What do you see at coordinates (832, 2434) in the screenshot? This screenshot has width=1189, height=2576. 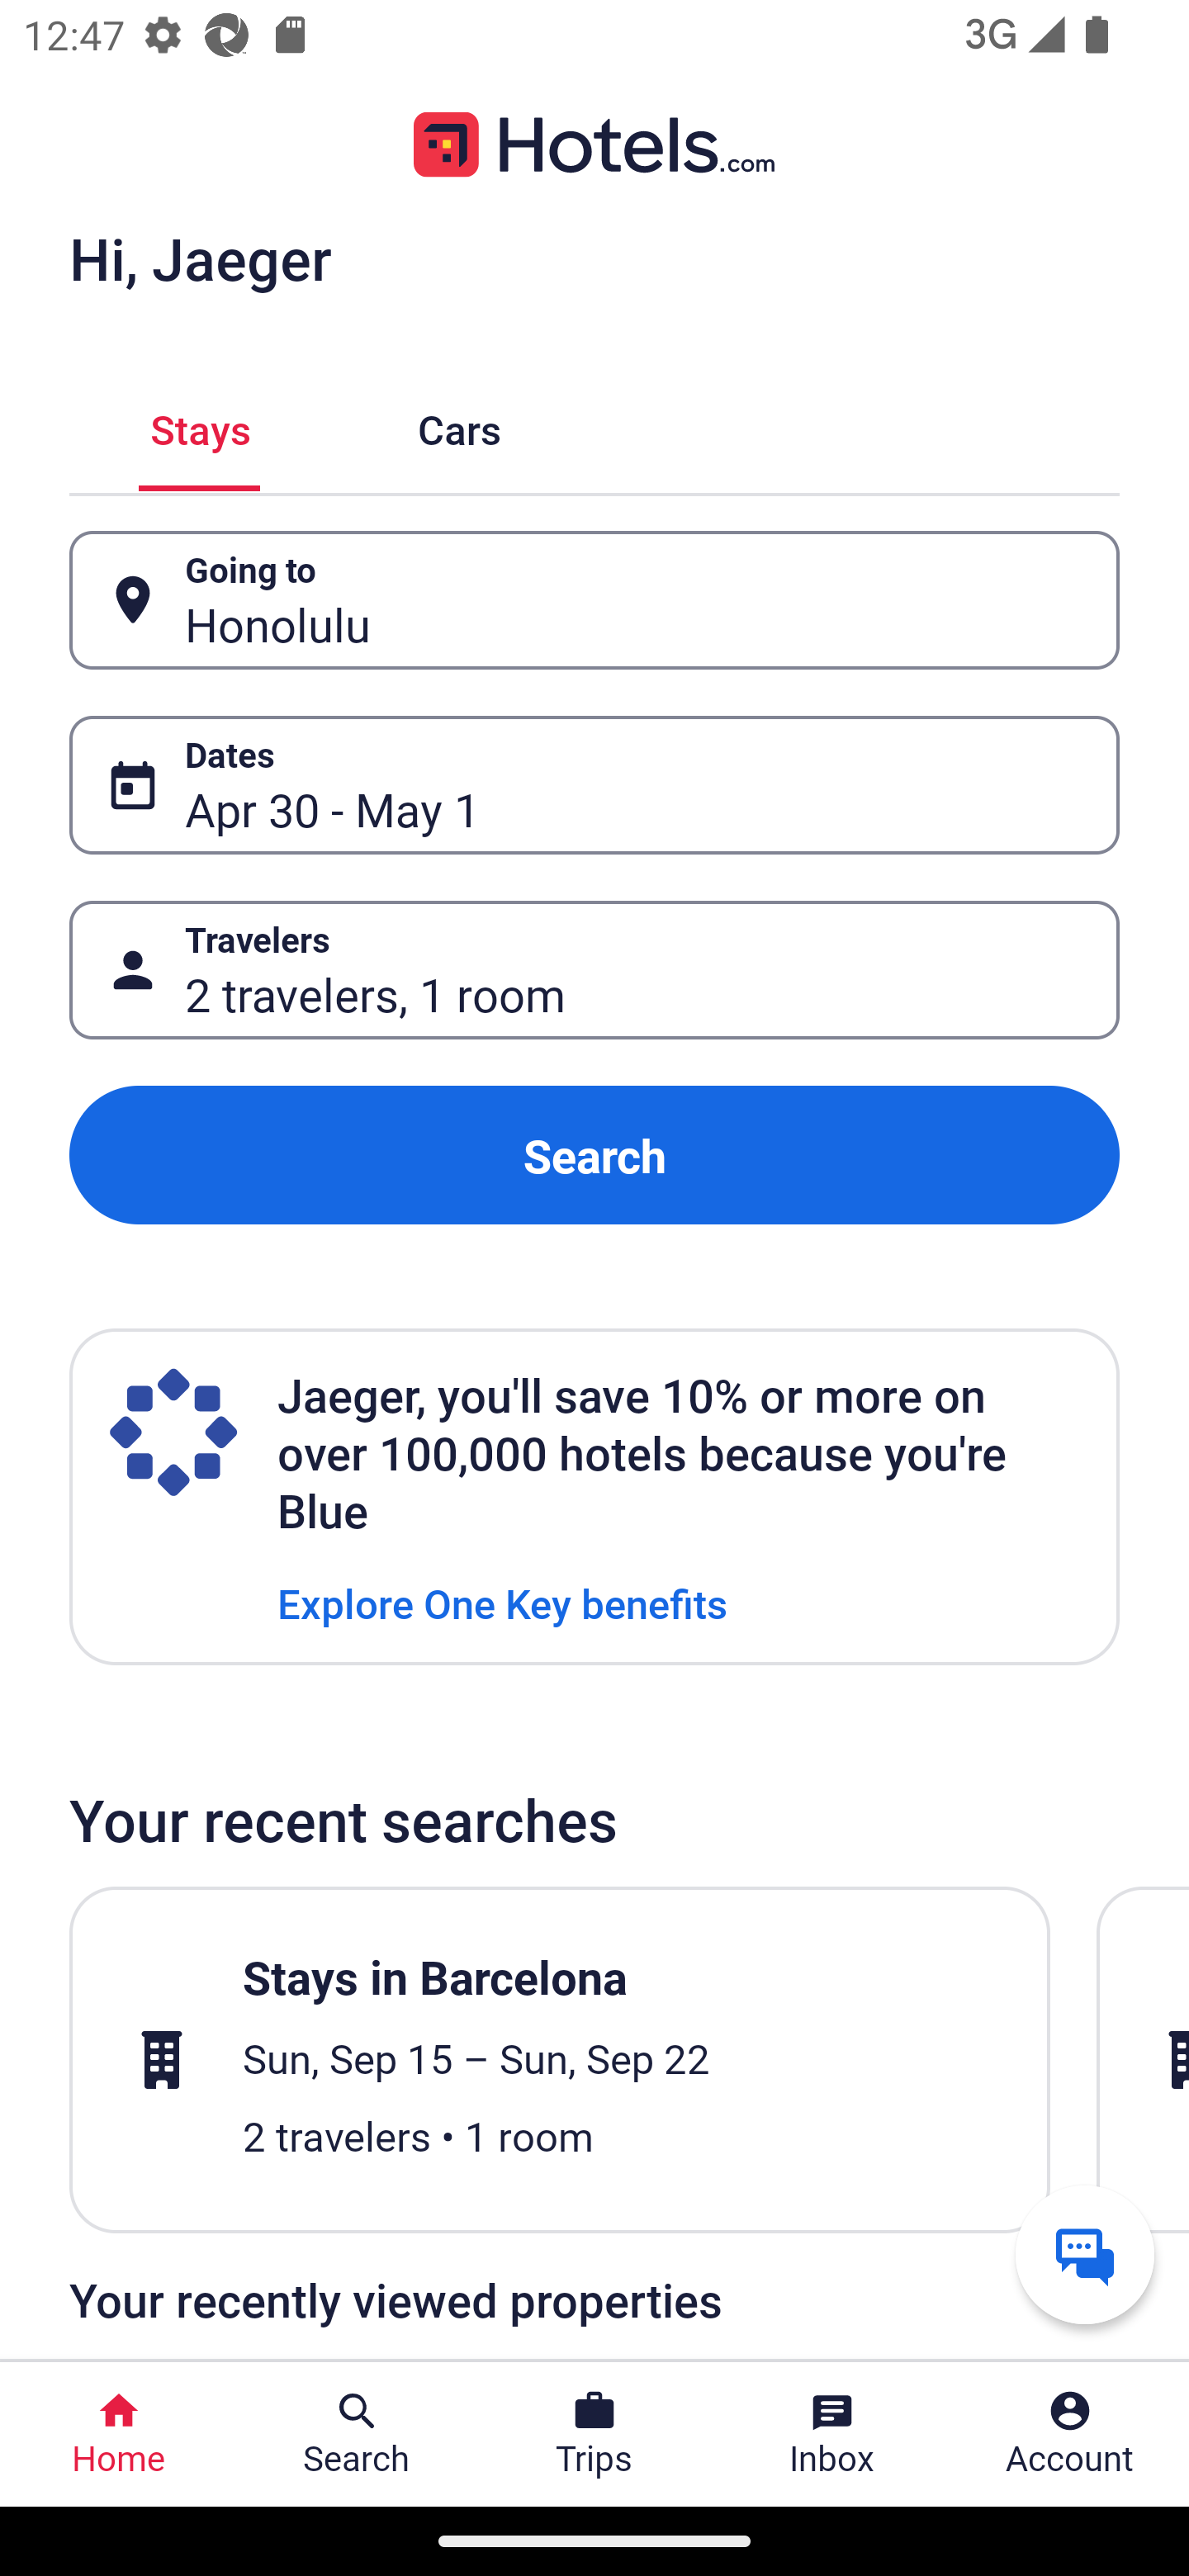 I see `Inbox Inbox Button` at bounding box center [832, 2434].